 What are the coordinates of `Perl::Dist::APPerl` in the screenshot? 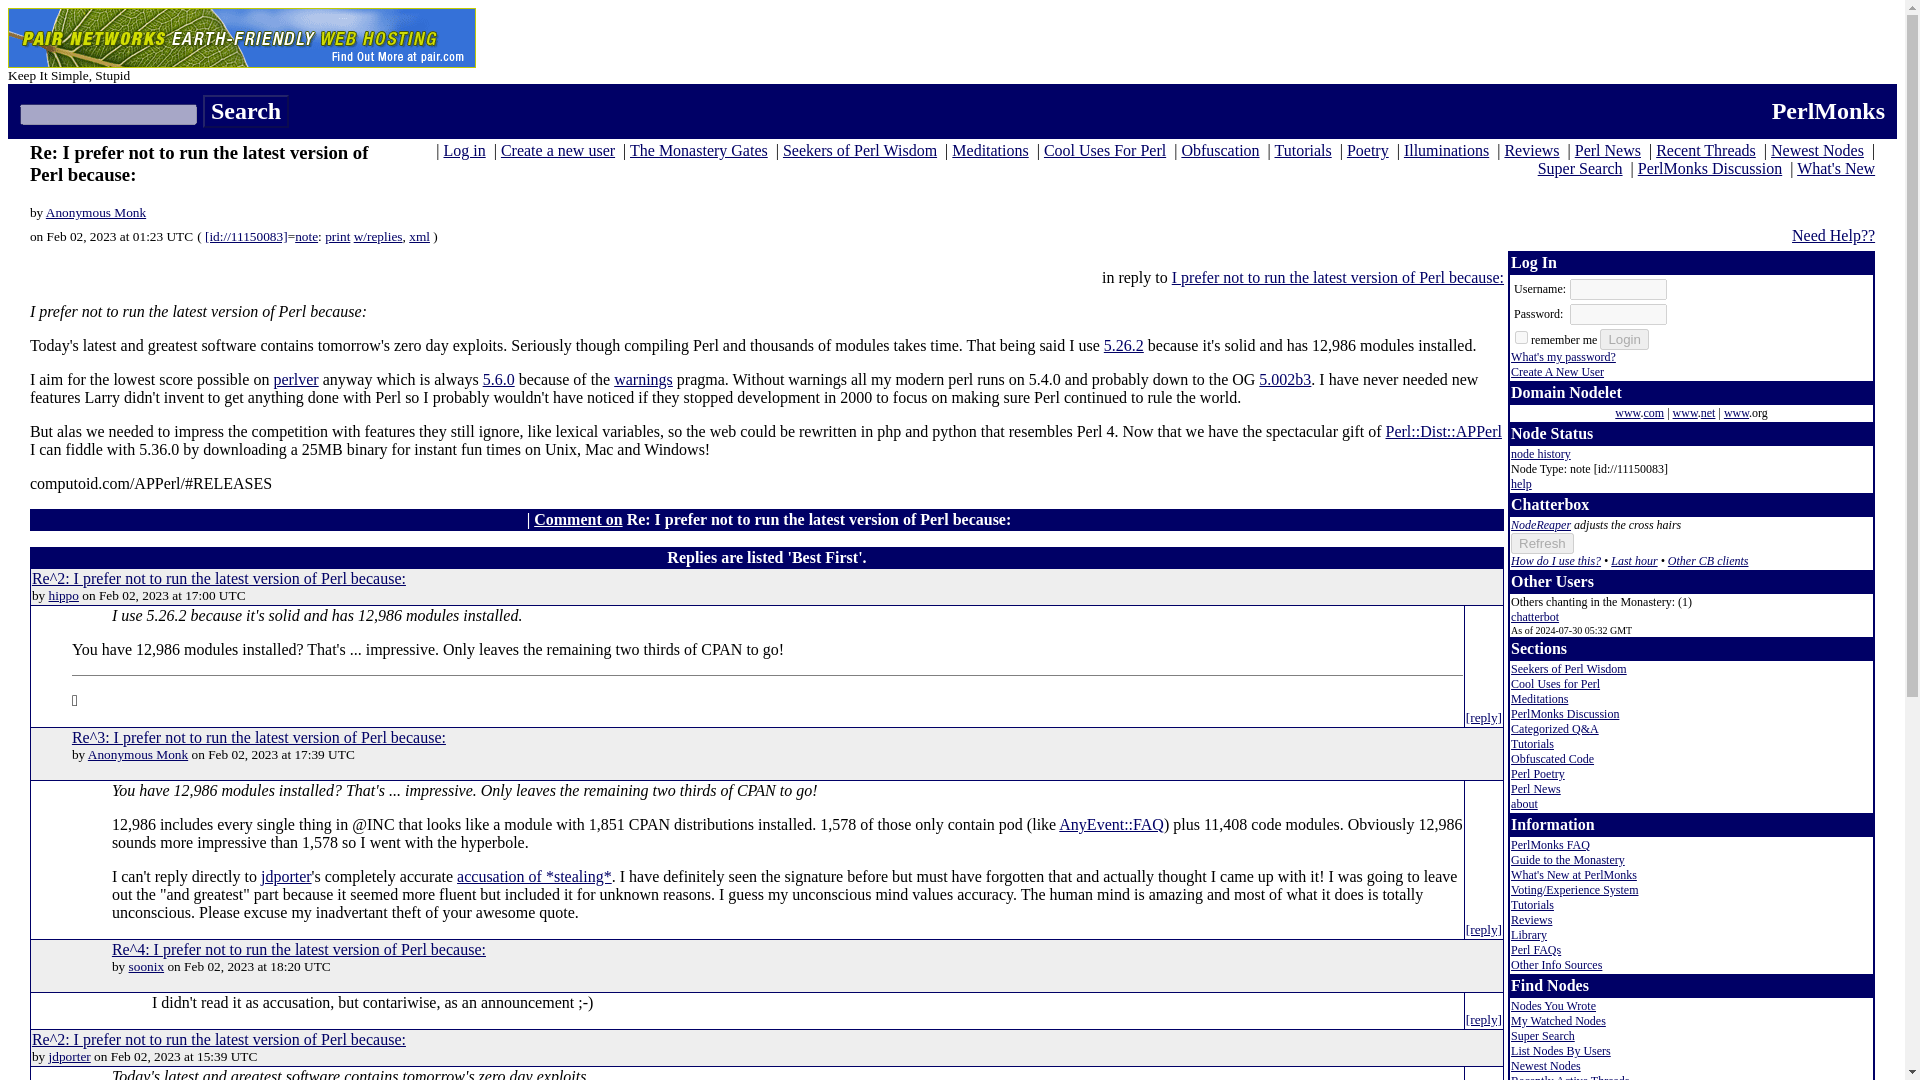 It's located at (1444, 431).